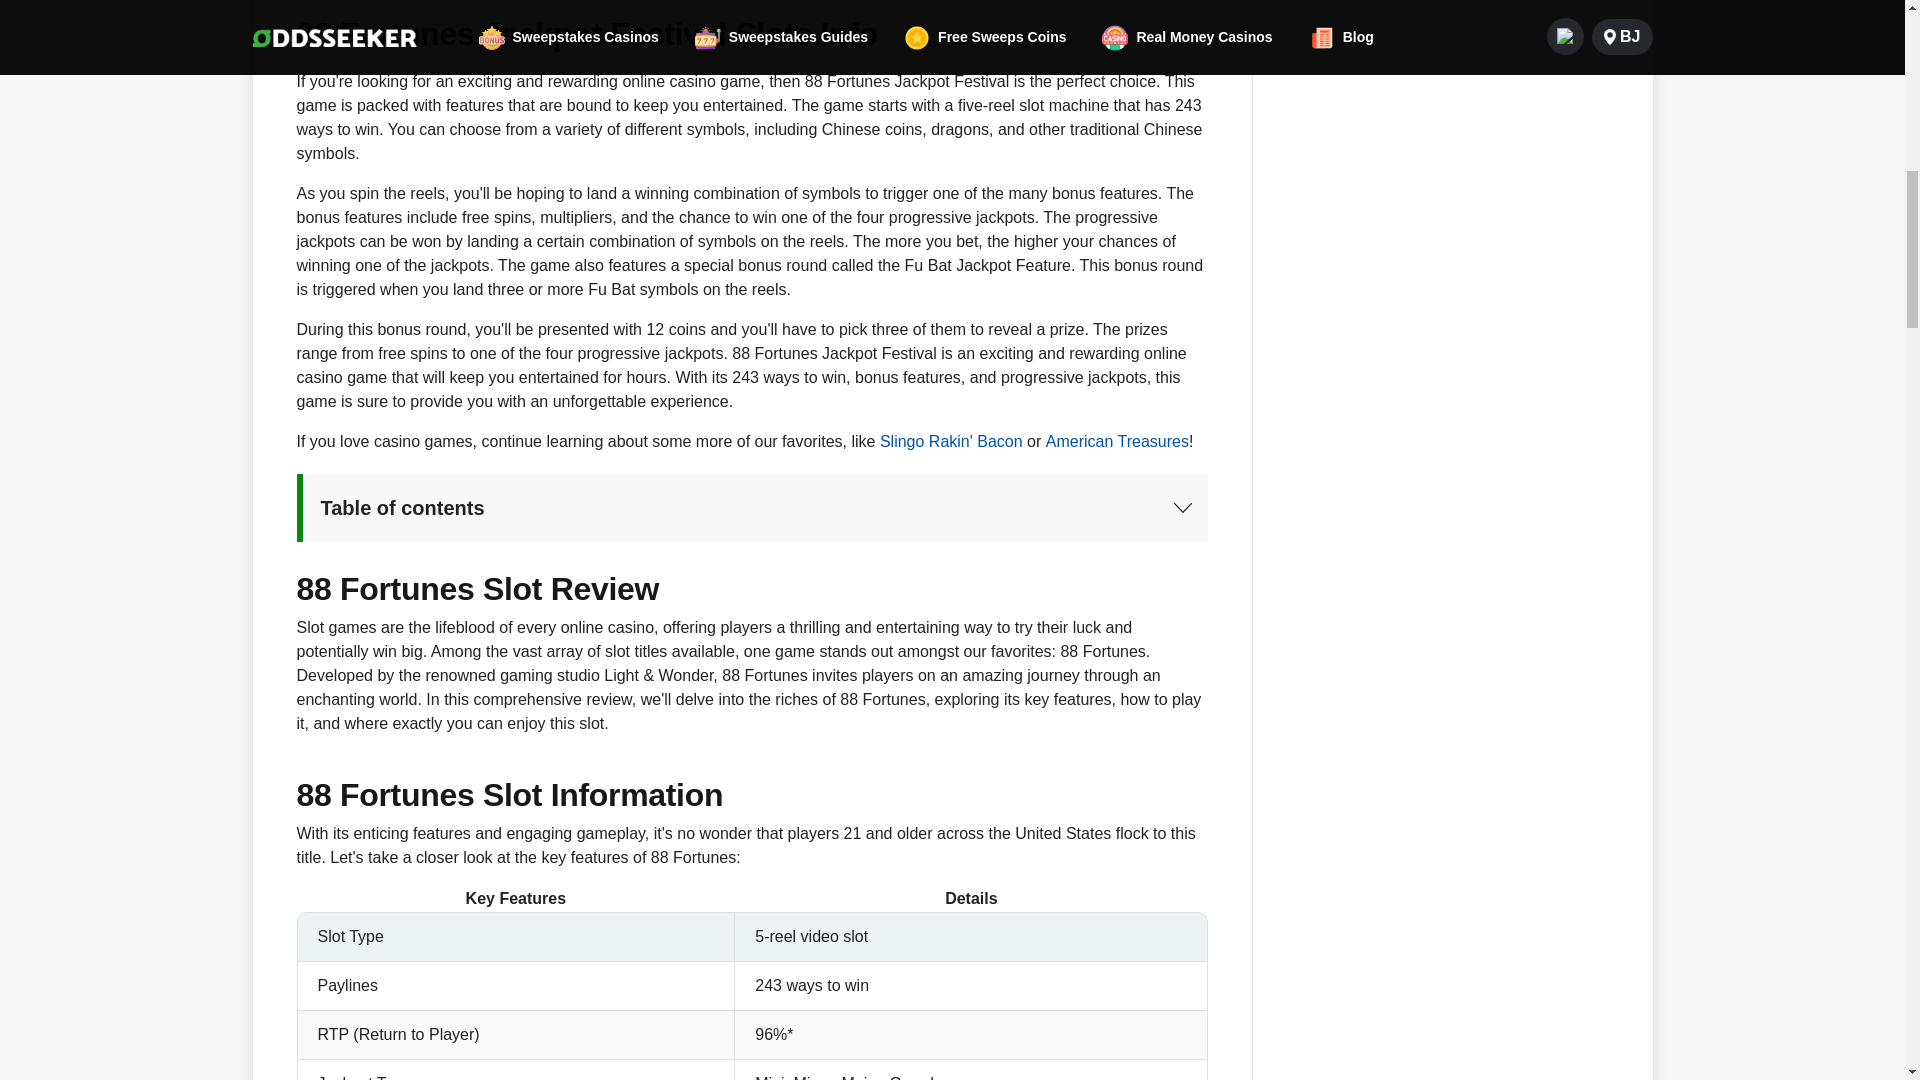 This screenshot has height=1080, width=1920. I want to click on Table of contents, so click(751, 508).